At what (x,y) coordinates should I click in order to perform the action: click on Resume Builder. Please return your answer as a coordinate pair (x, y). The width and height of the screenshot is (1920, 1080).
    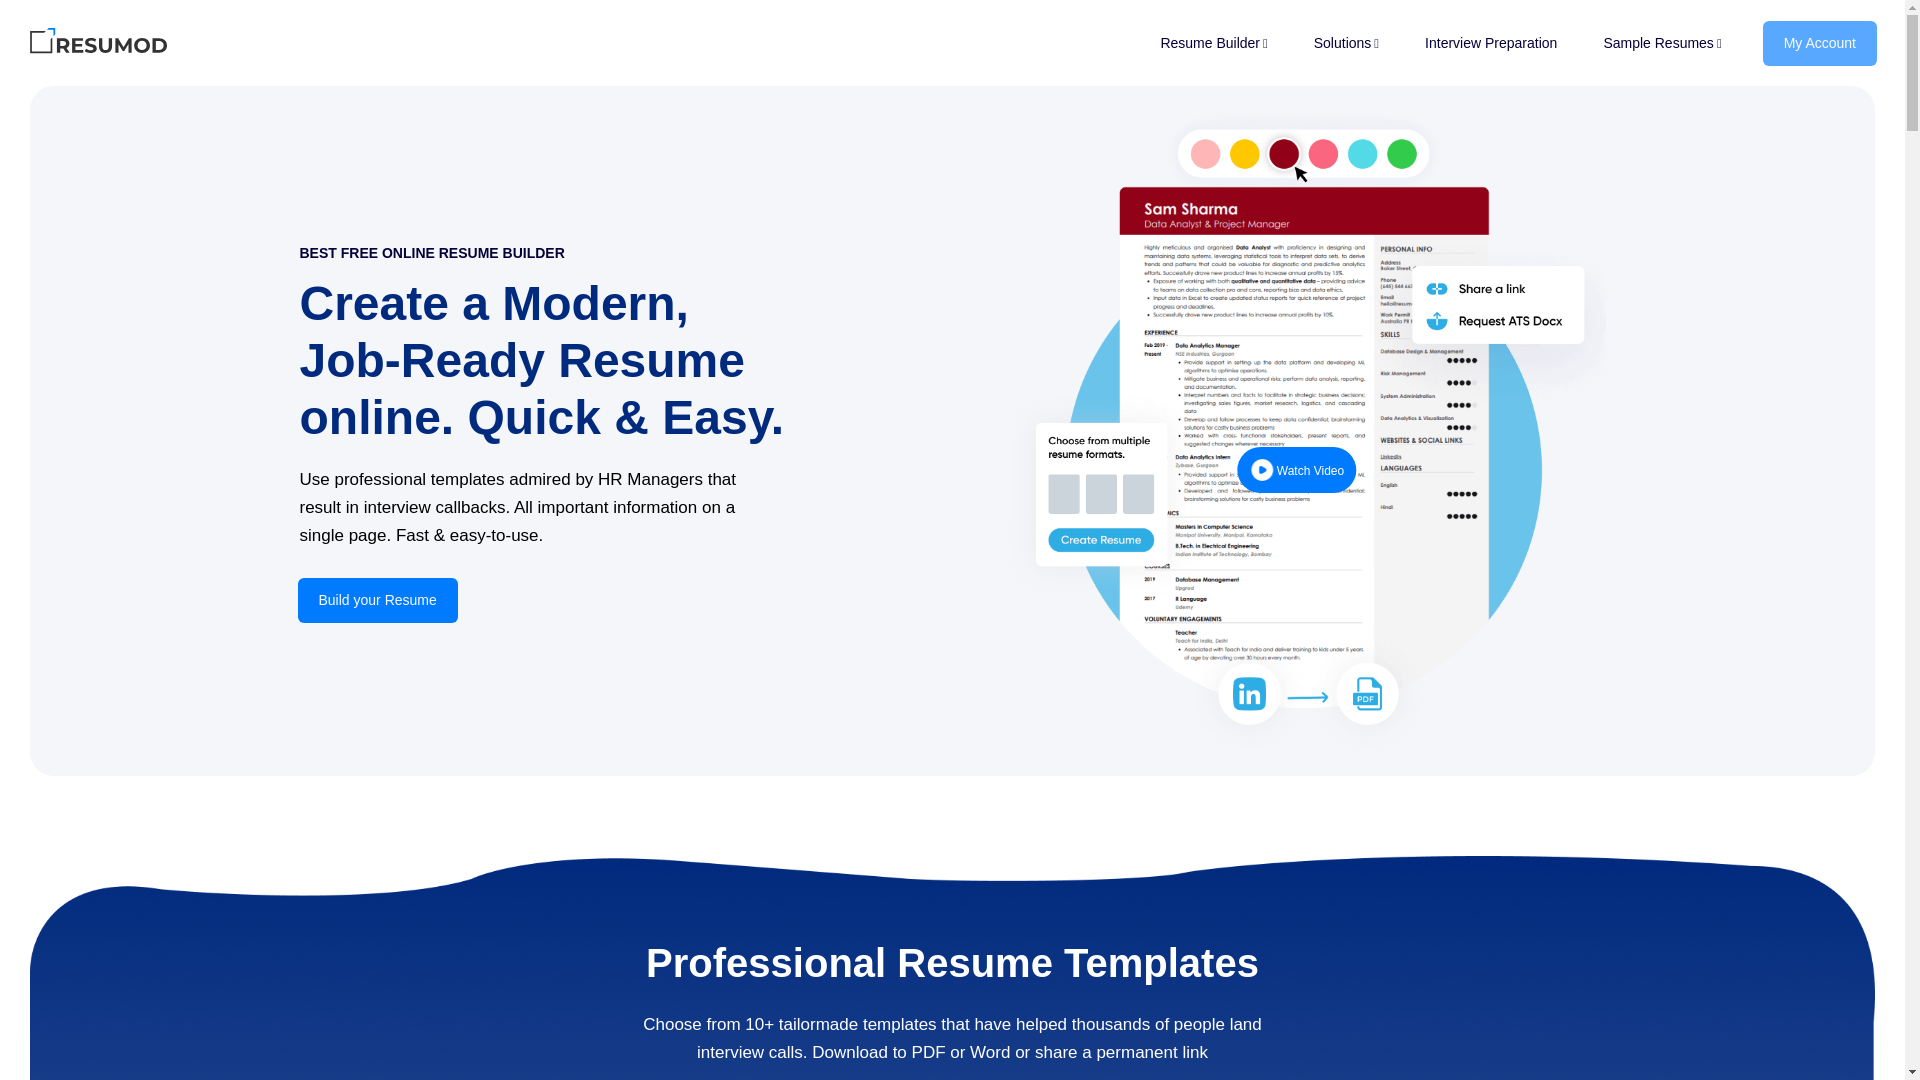
    Looking at the image, I should click on (1213, 42).